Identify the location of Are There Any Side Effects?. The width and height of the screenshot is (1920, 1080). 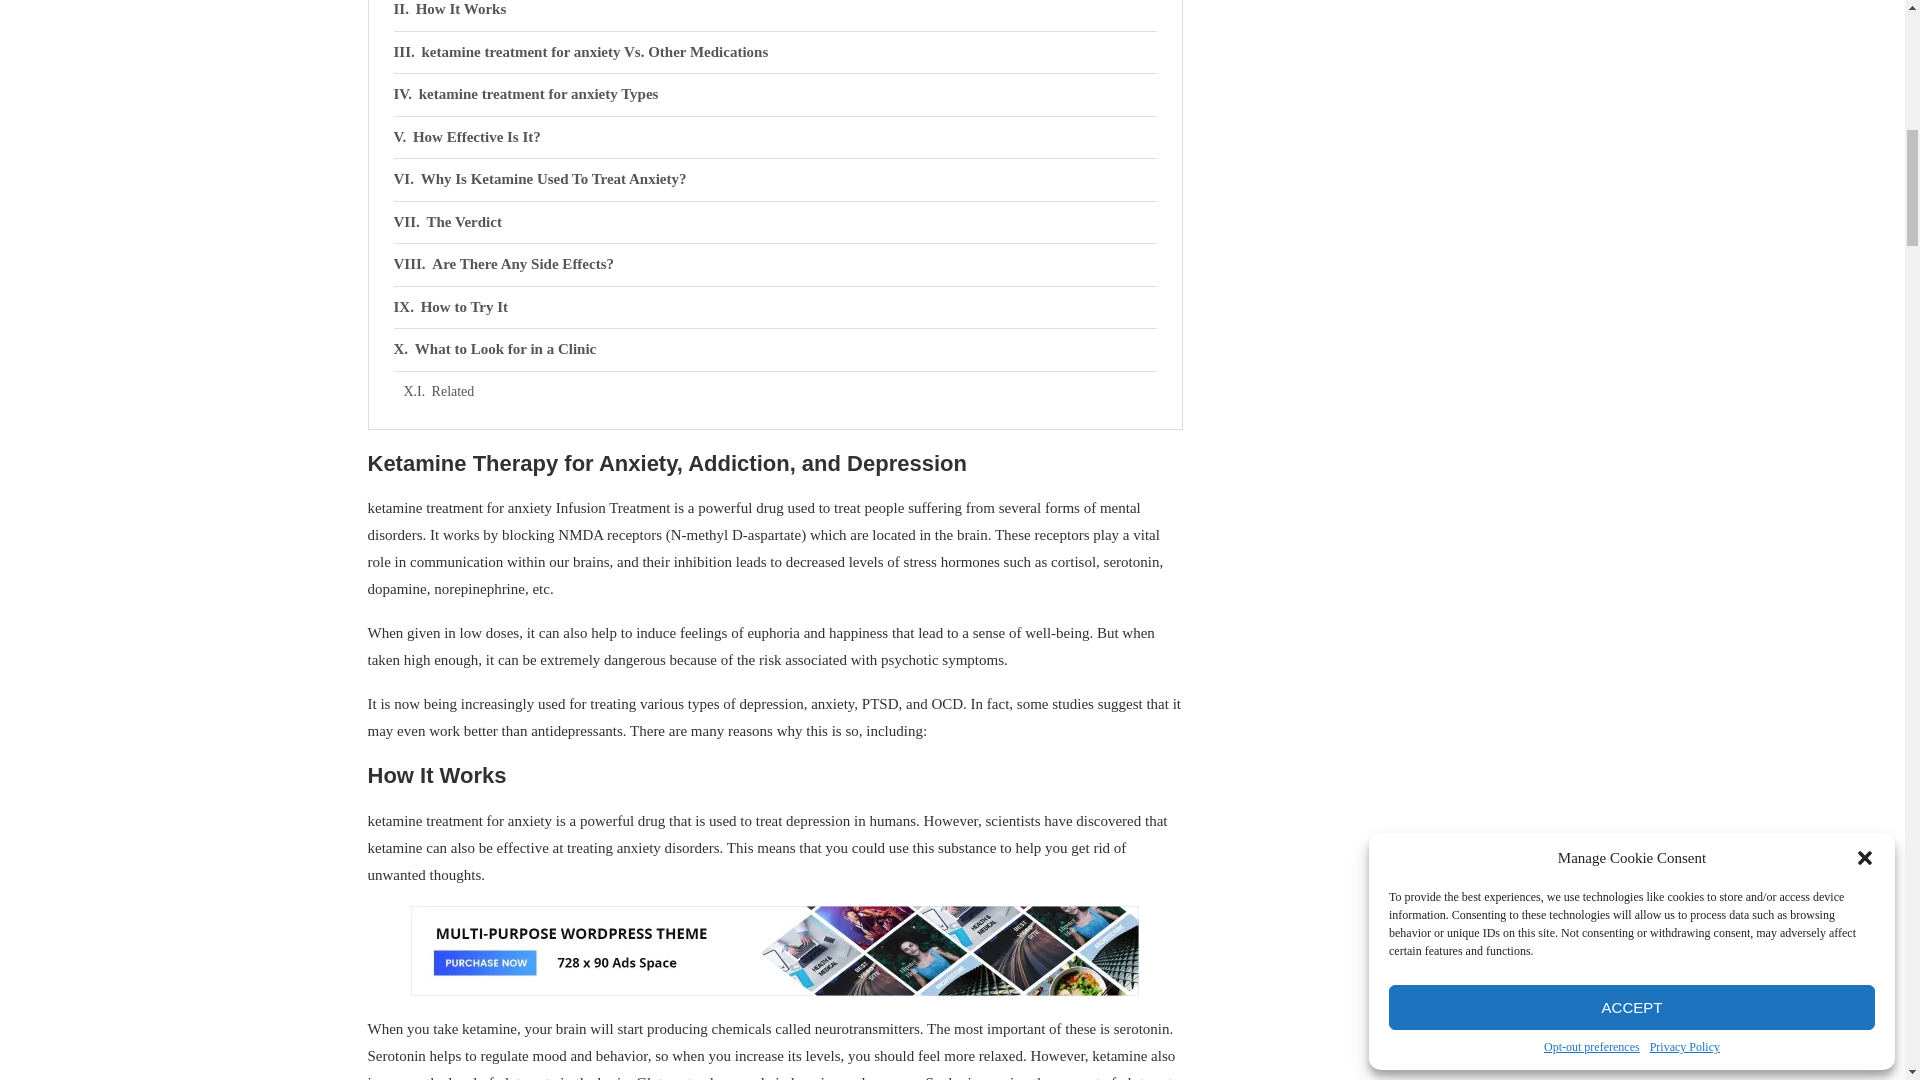
(775, 265).